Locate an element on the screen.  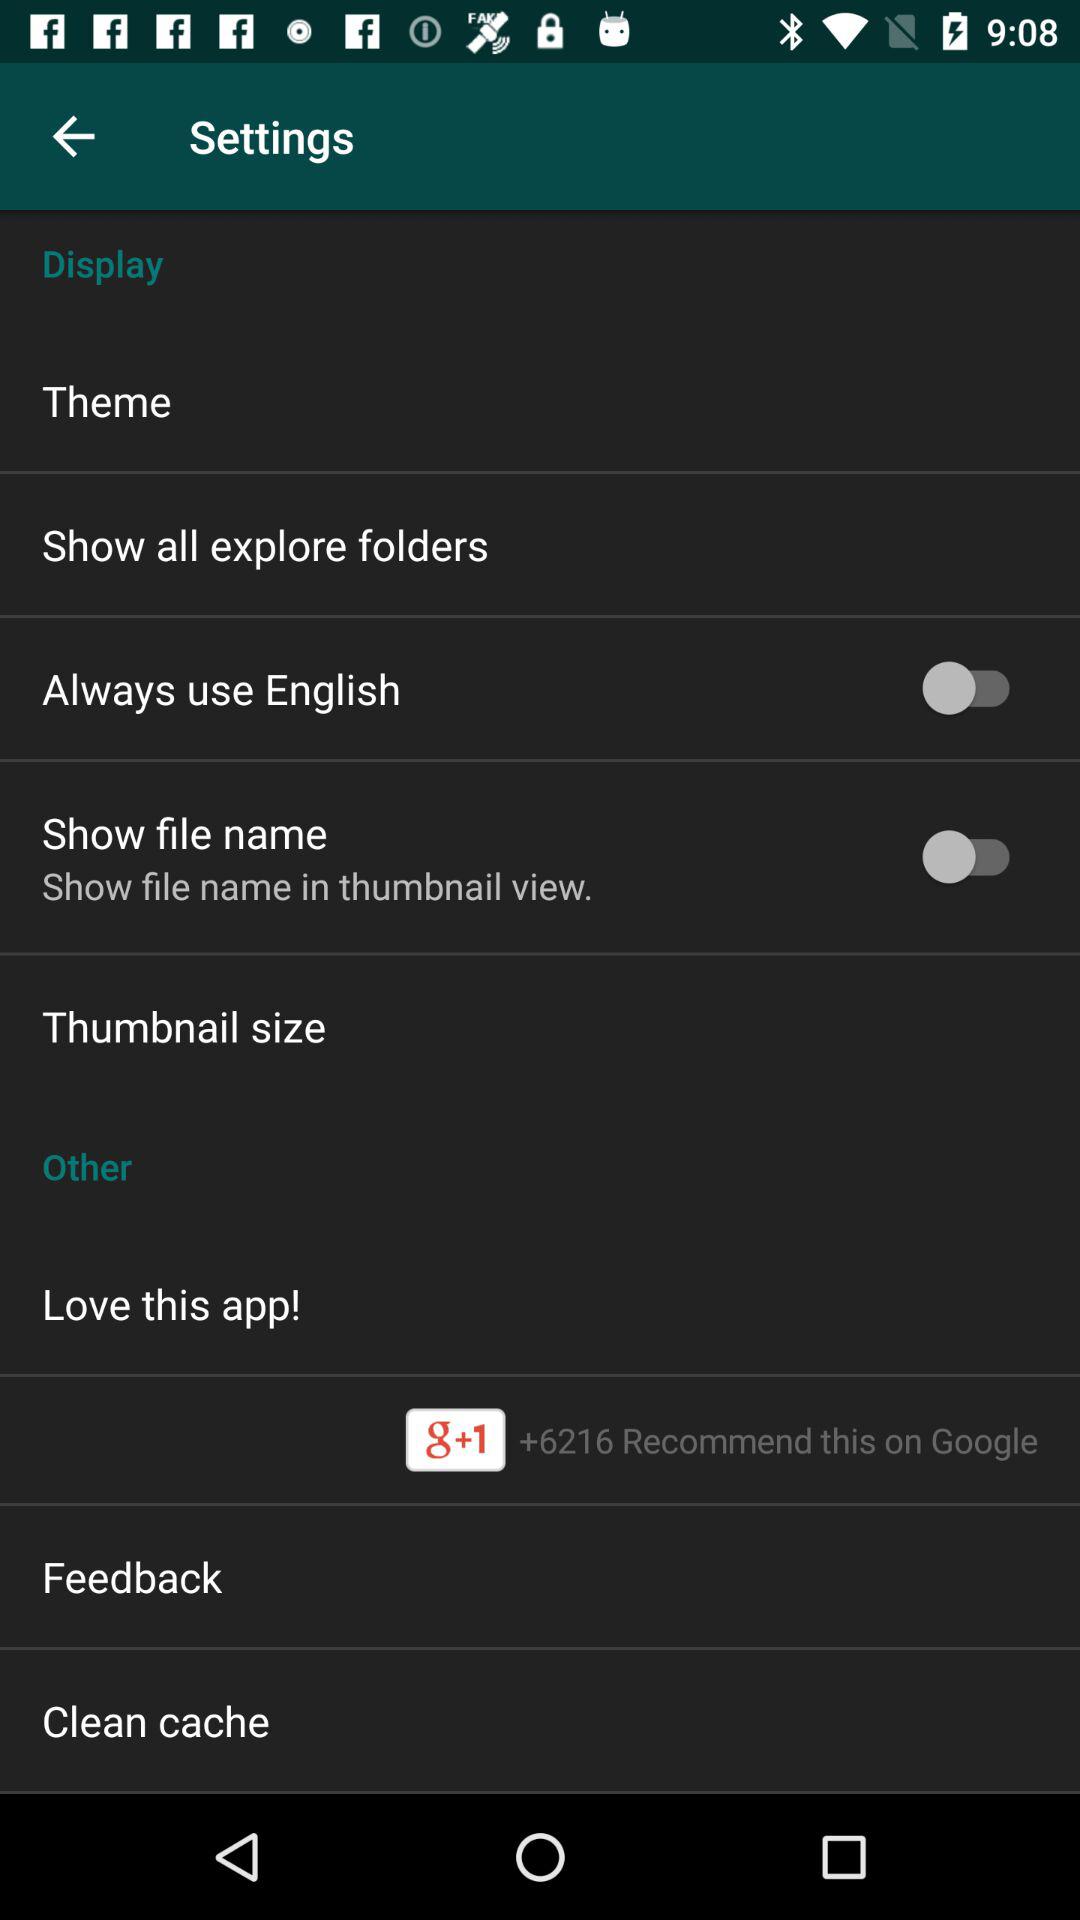
click item above display item is located at coordinates (73, 136).